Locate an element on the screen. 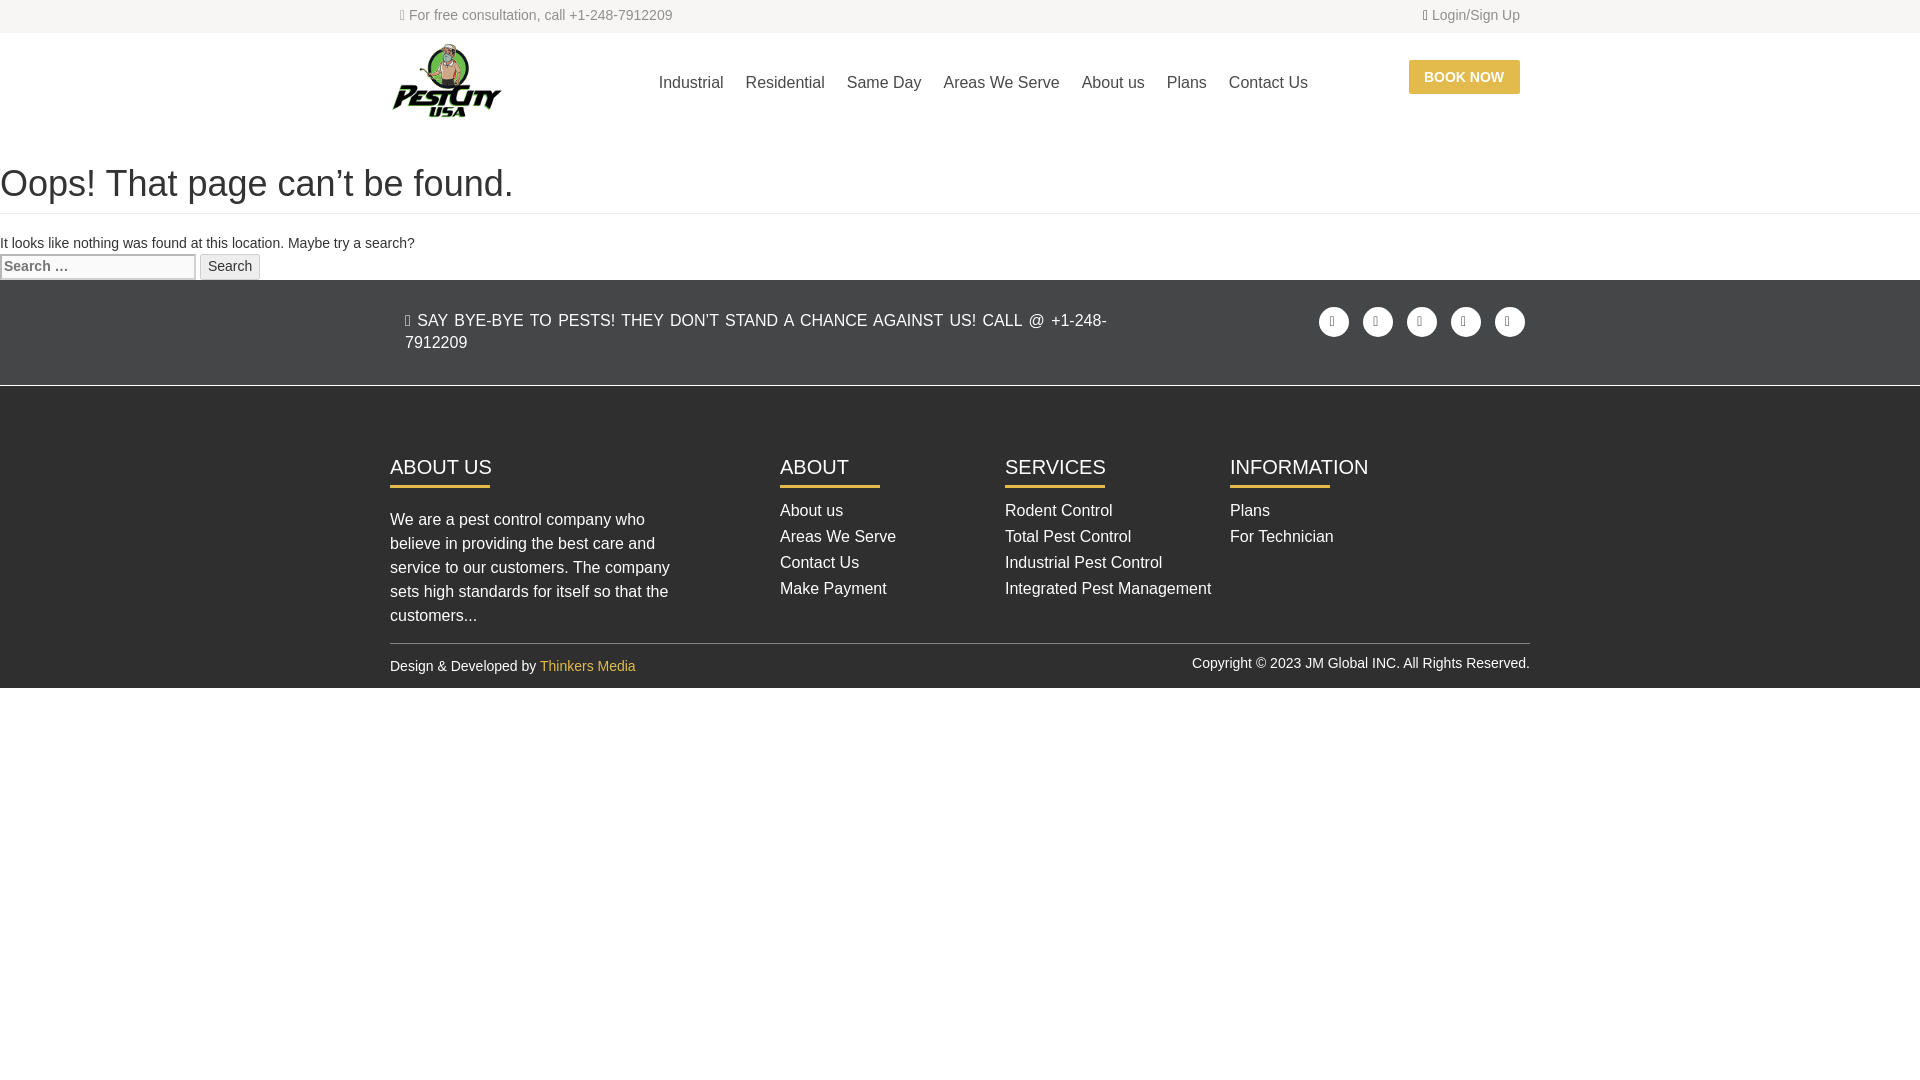 The image size is (1920, 1080). Areas We Serve is located at coordinates (1000, 82).